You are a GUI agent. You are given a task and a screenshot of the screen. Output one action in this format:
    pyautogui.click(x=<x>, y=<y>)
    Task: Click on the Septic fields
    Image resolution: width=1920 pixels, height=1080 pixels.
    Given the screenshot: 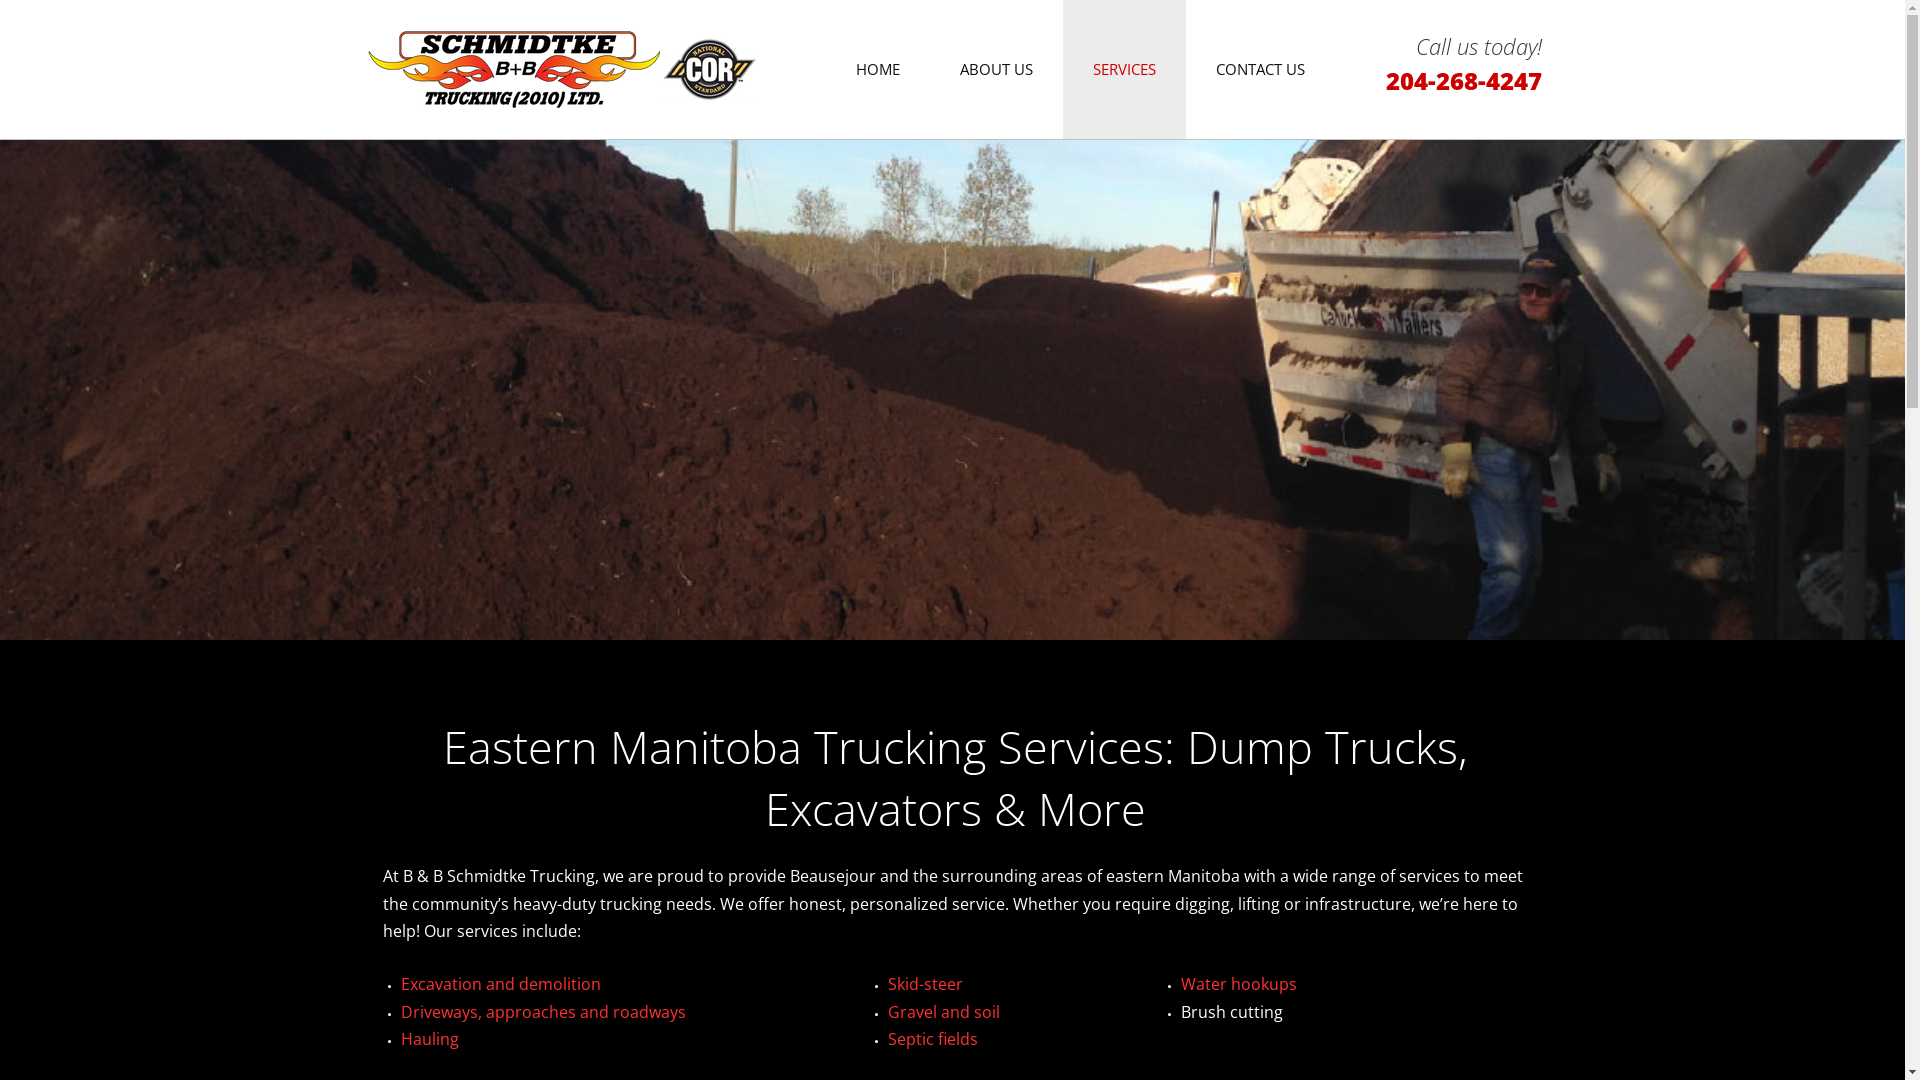 What is the action you would take?
    pyautogui.click(x=933, y=1039)
    